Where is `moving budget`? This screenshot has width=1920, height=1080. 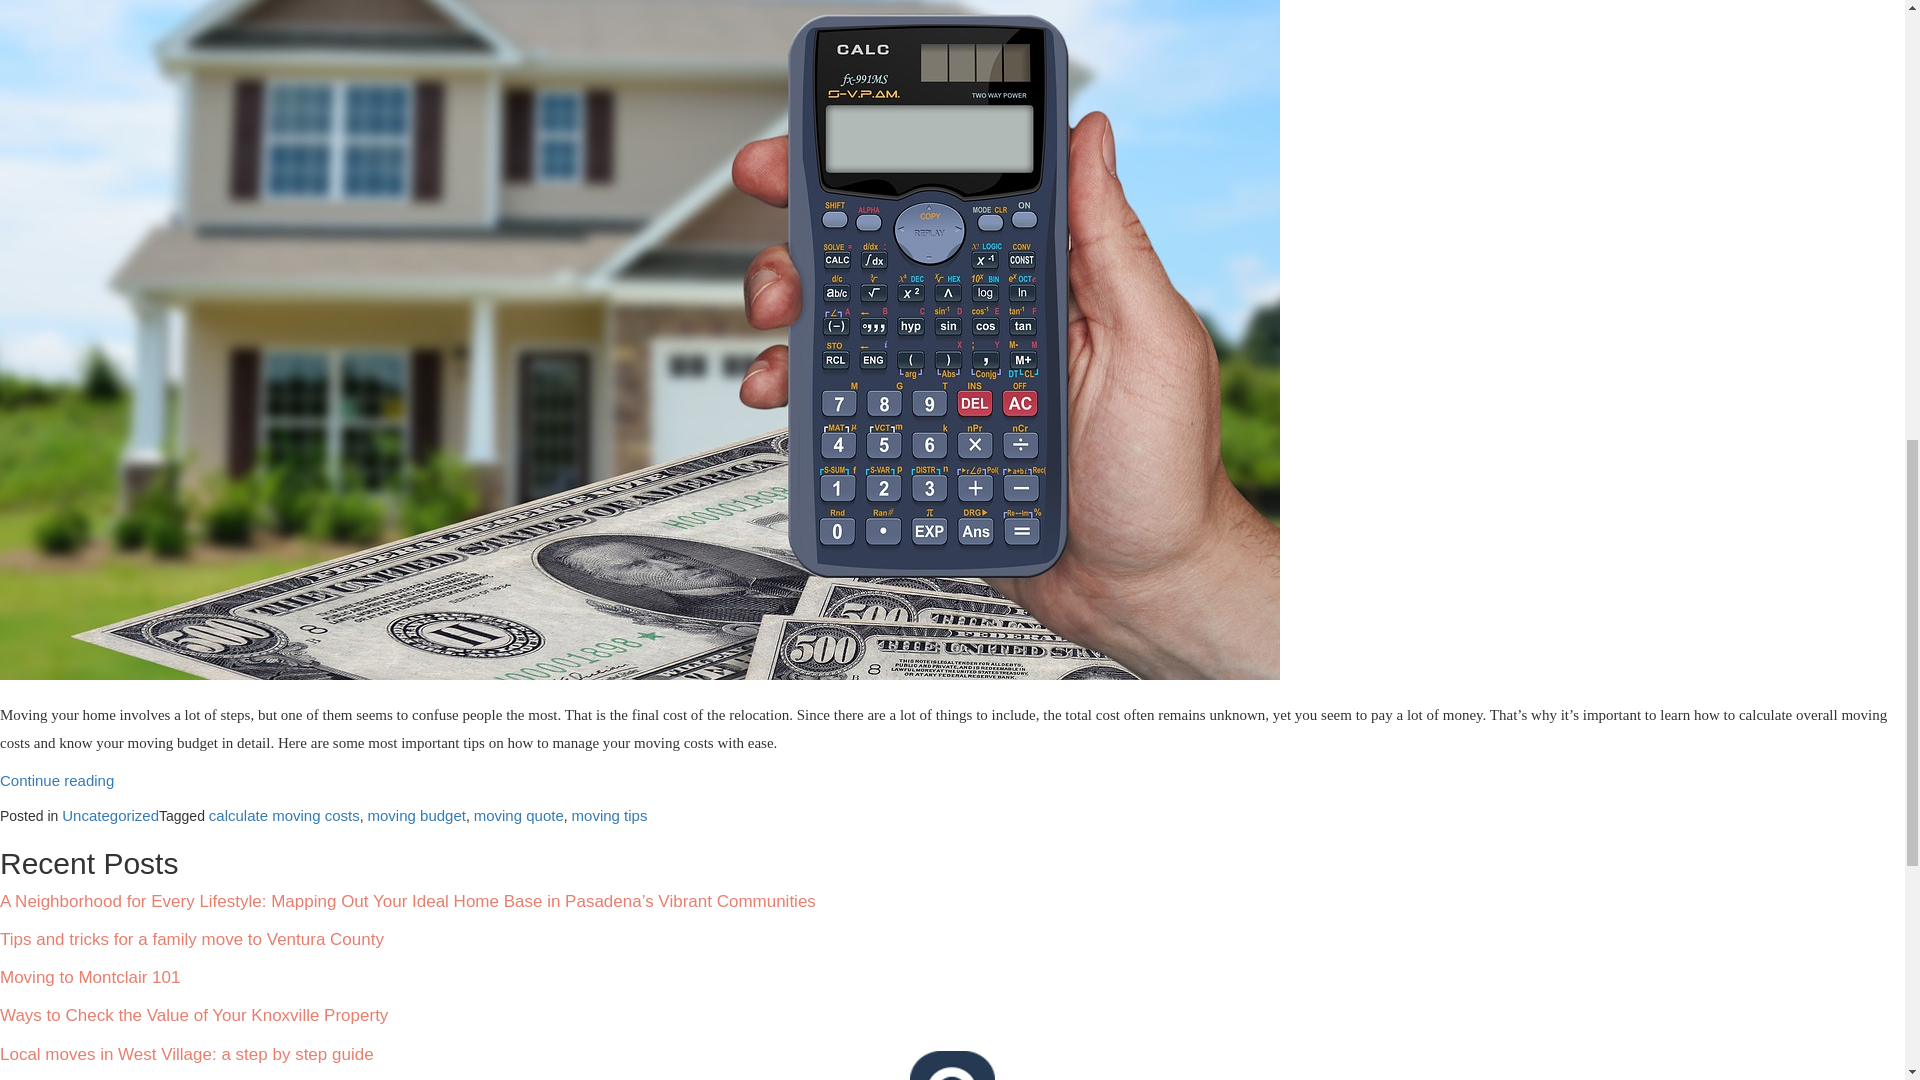
moving budget is located at coordinates (417, 815).